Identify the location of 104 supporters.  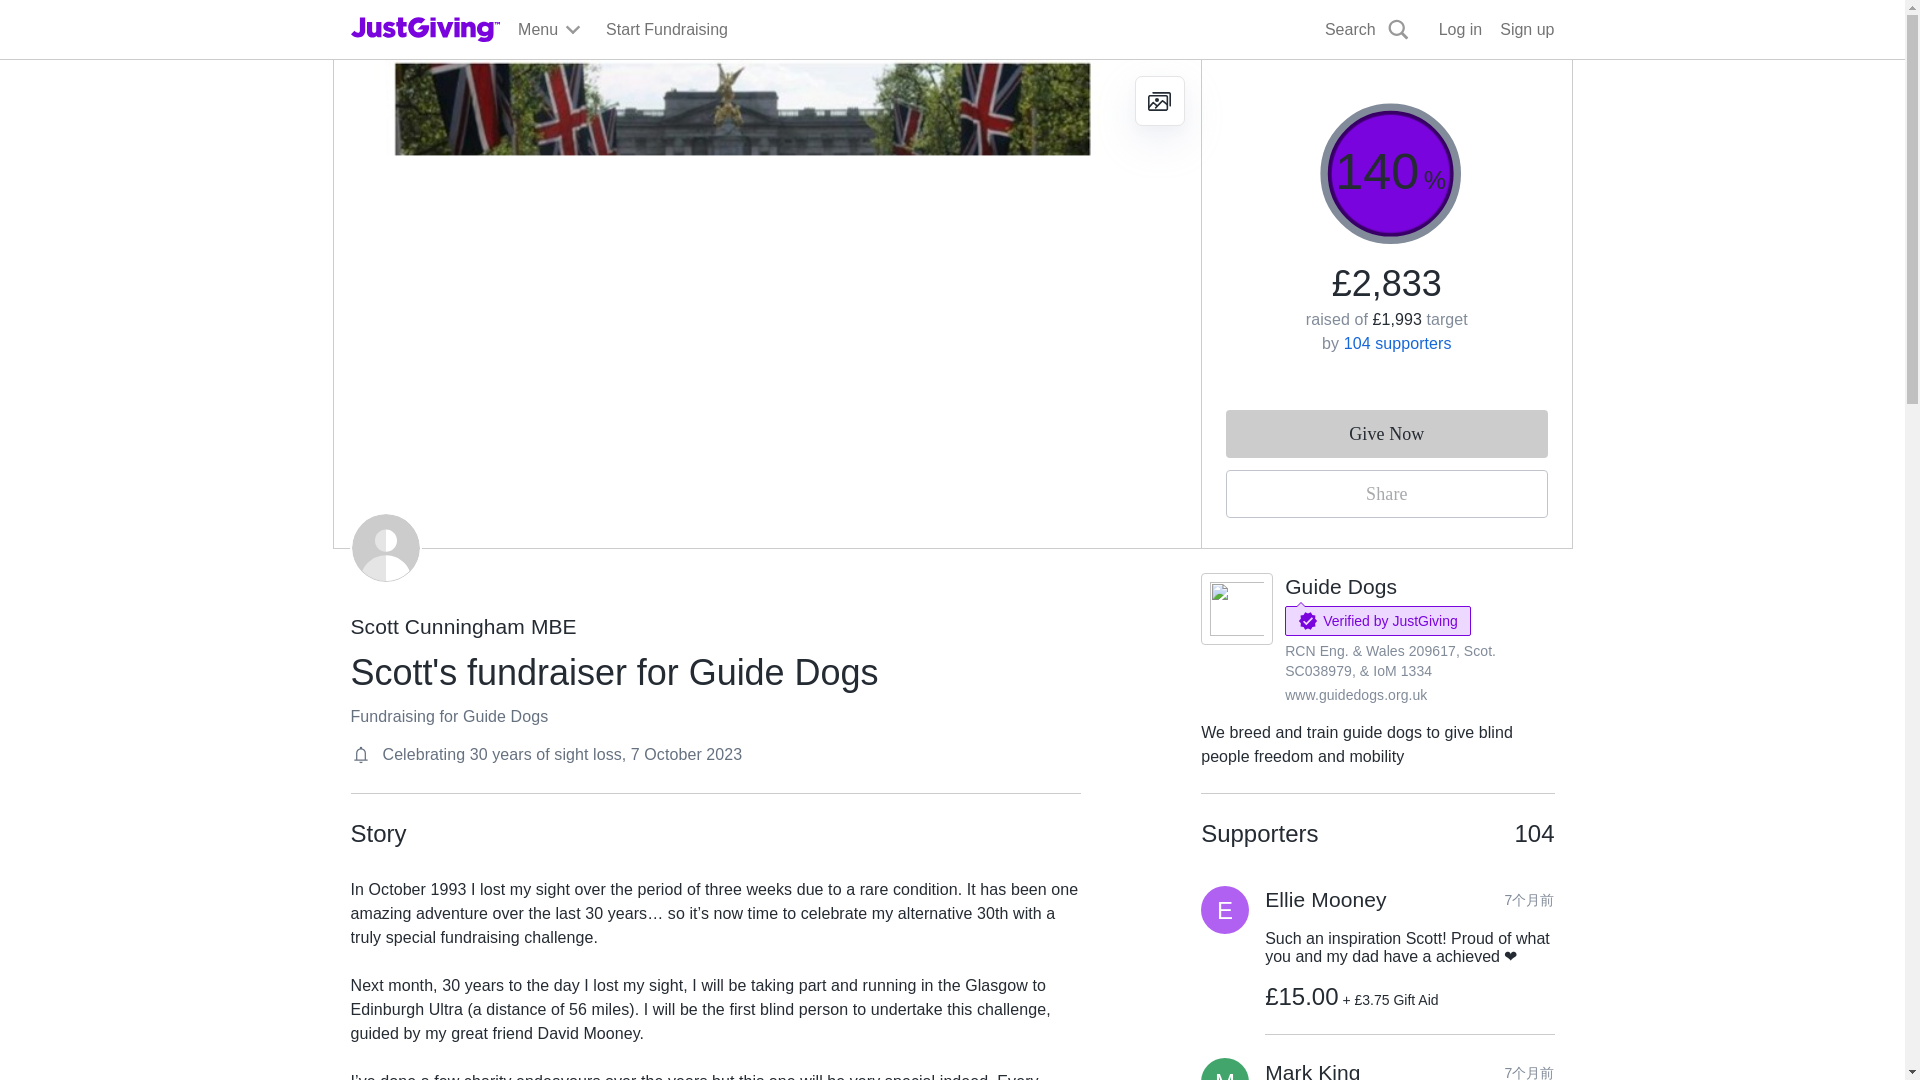
(1398, 343).